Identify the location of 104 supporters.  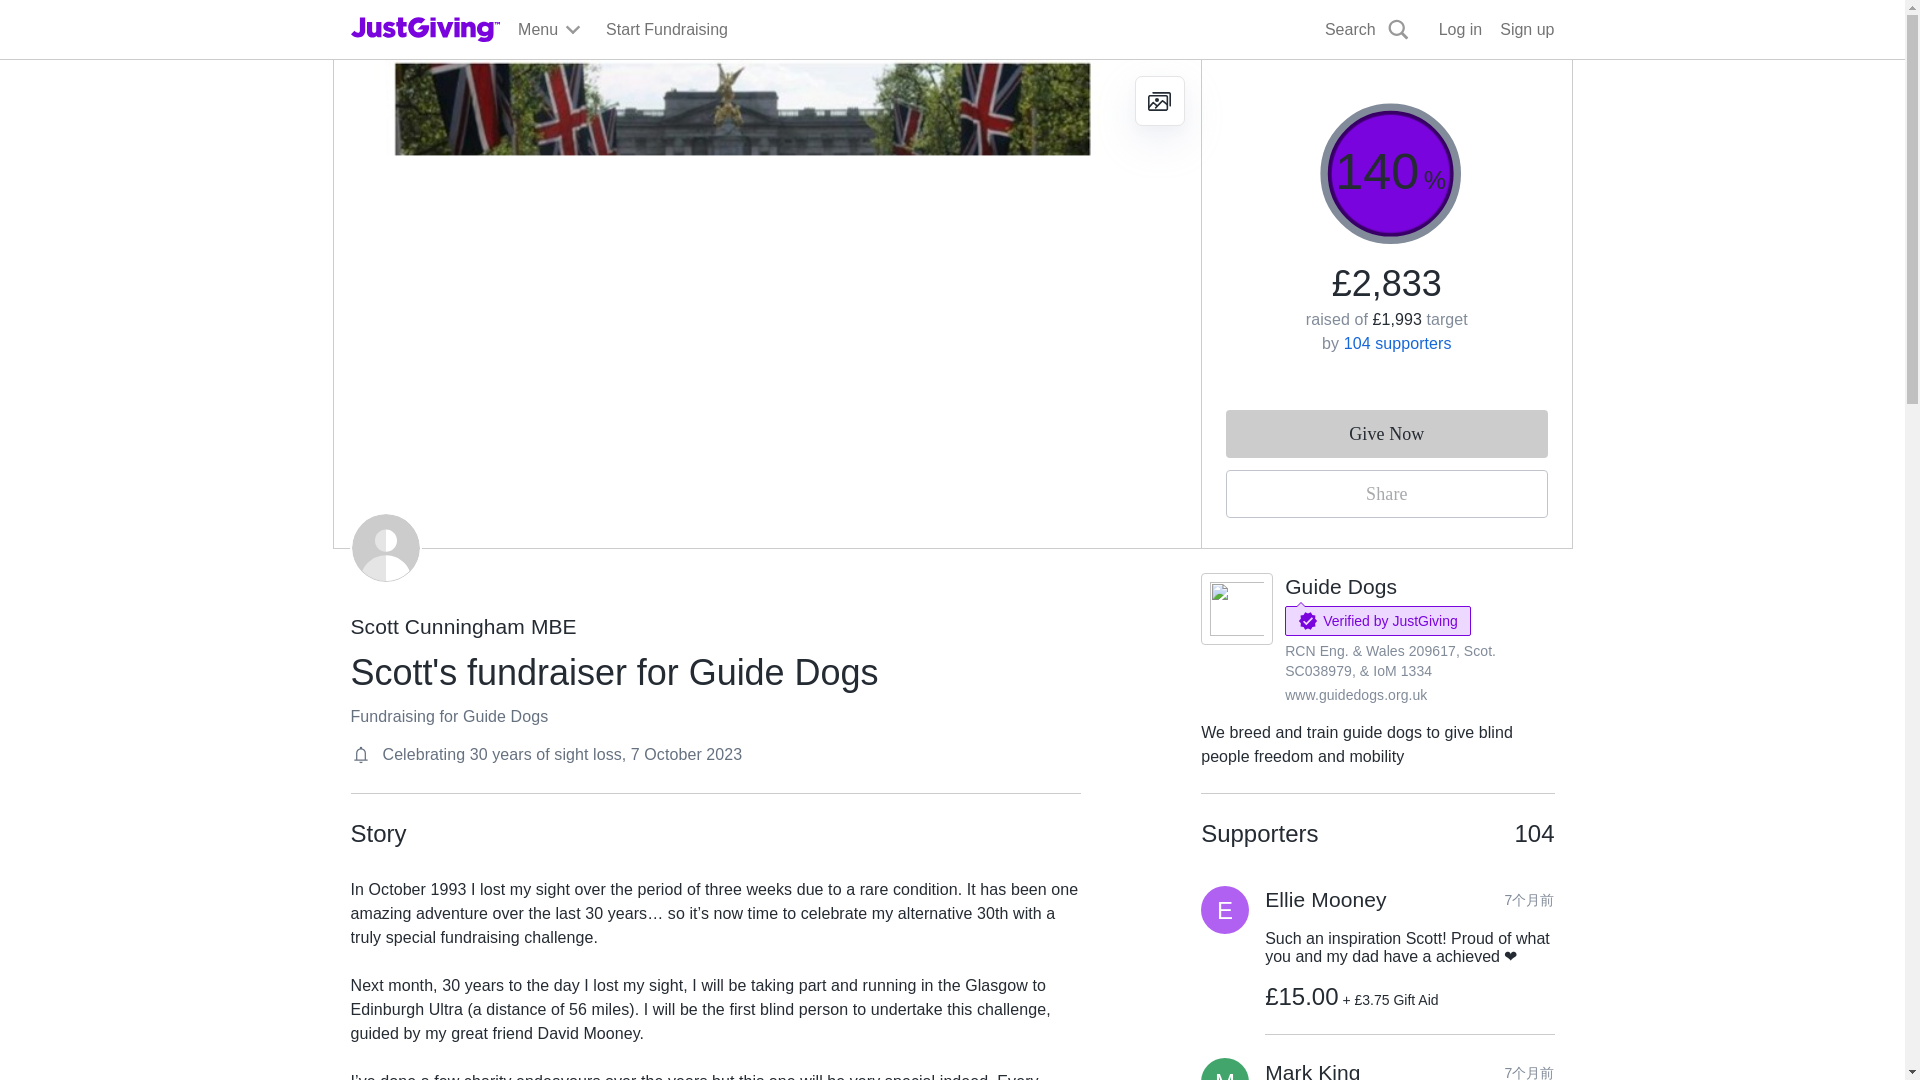
(1398, 343).